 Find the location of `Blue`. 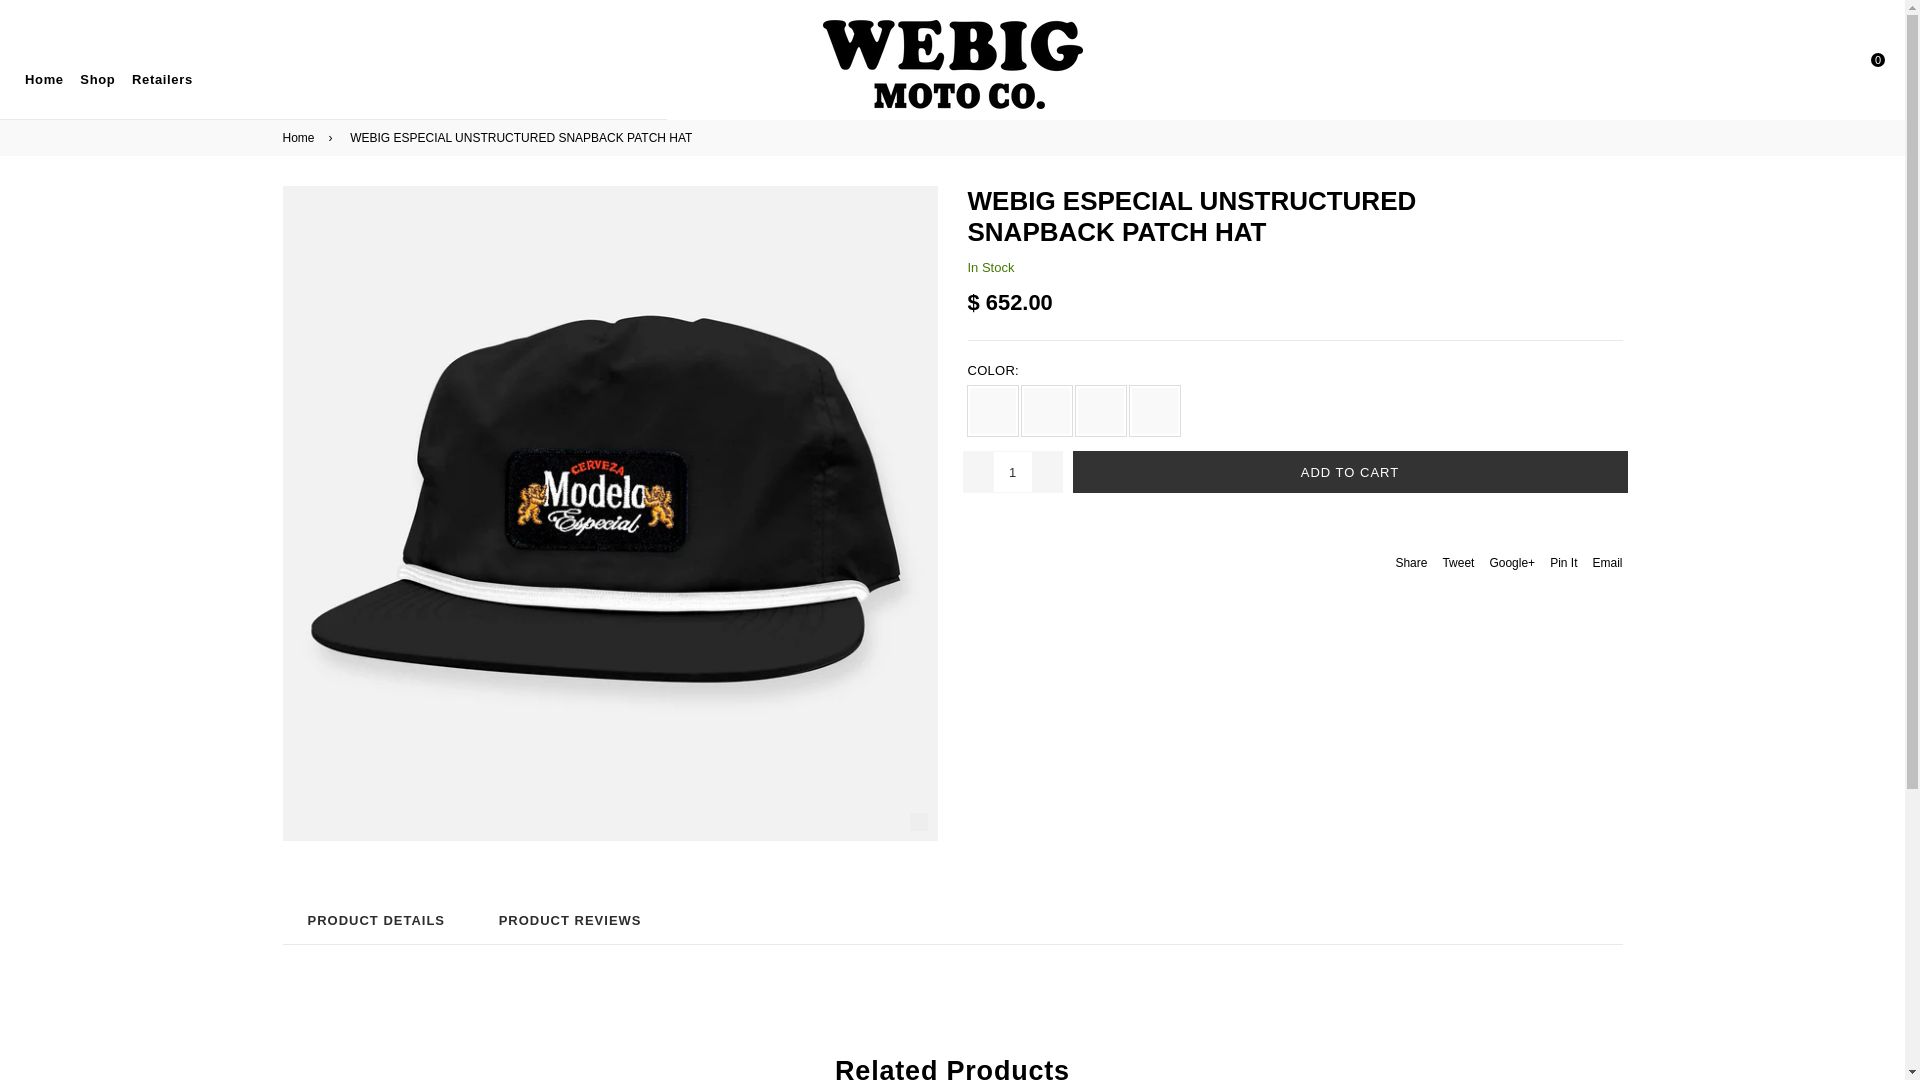

Blue is located at coordinates (1155, 410).